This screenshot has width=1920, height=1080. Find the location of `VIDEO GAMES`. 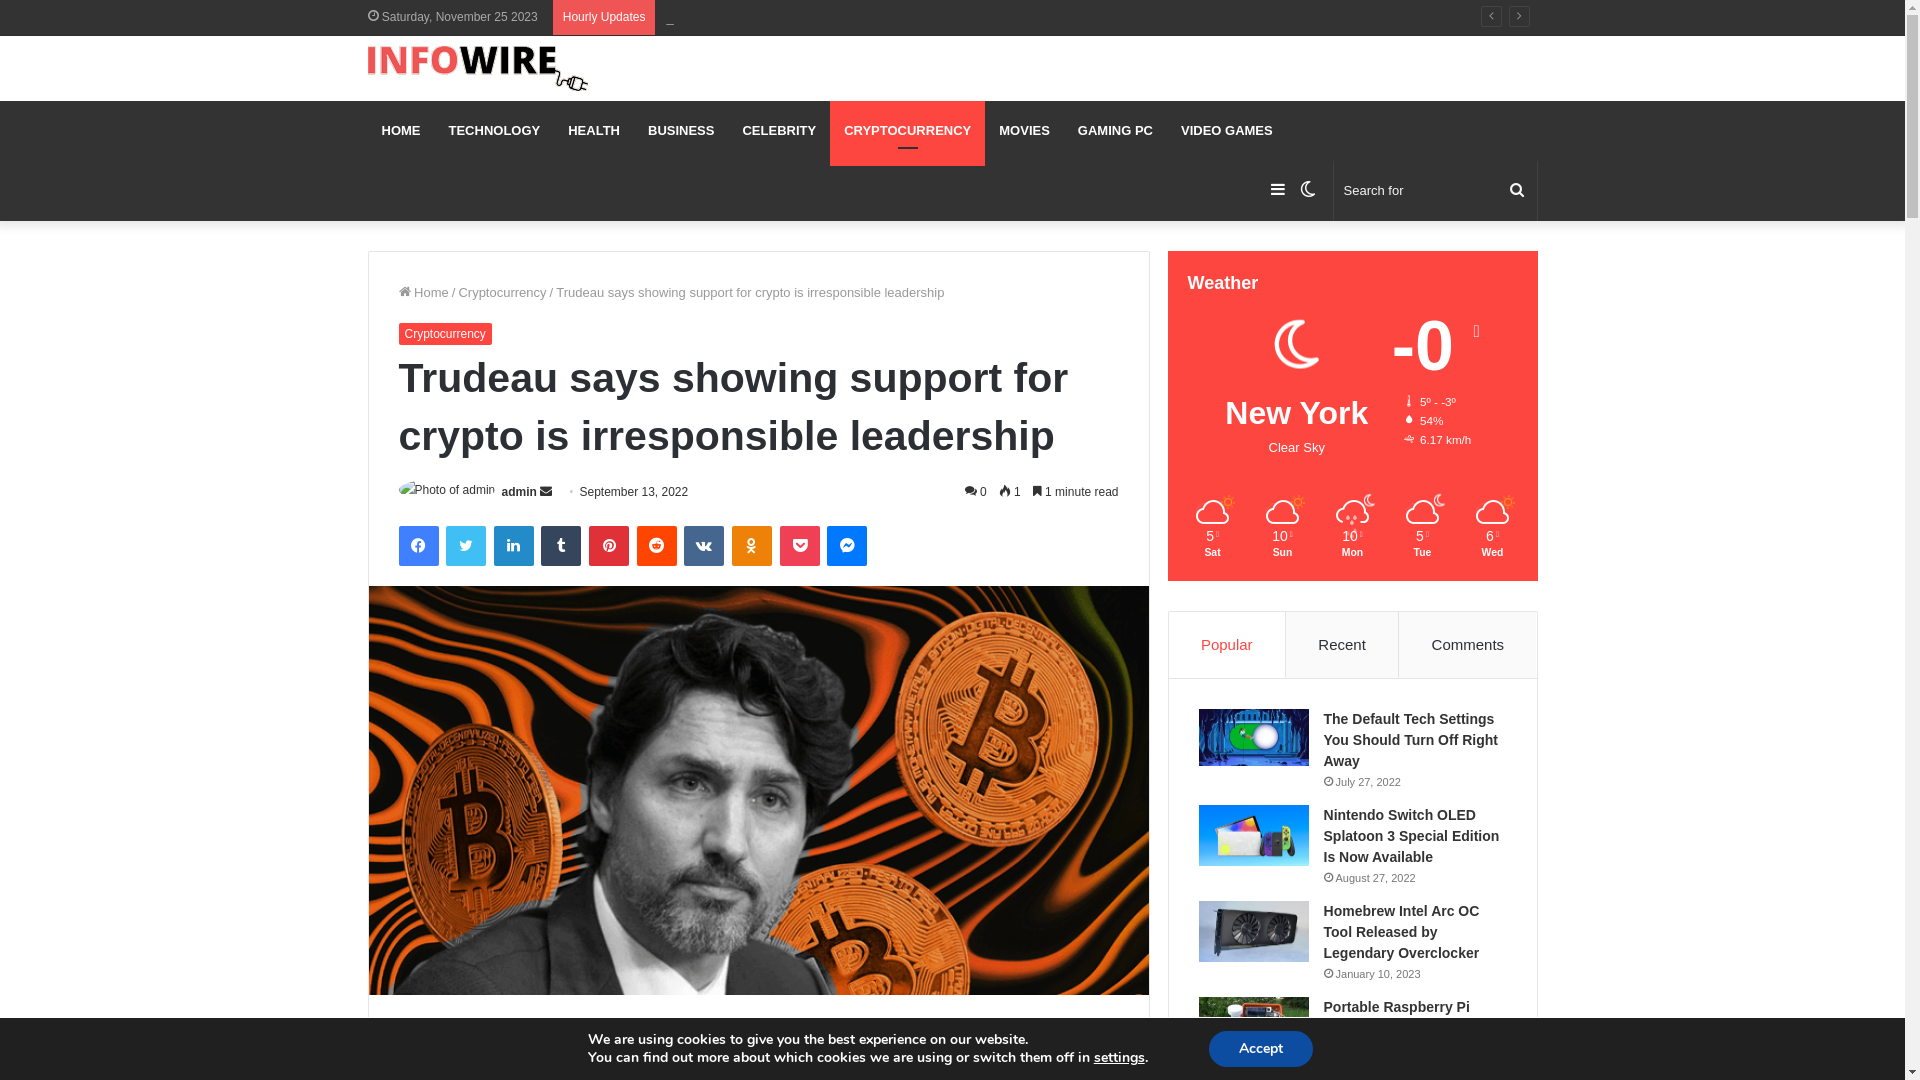

VIDEO GAMES is located at coordinates (1227, 131).